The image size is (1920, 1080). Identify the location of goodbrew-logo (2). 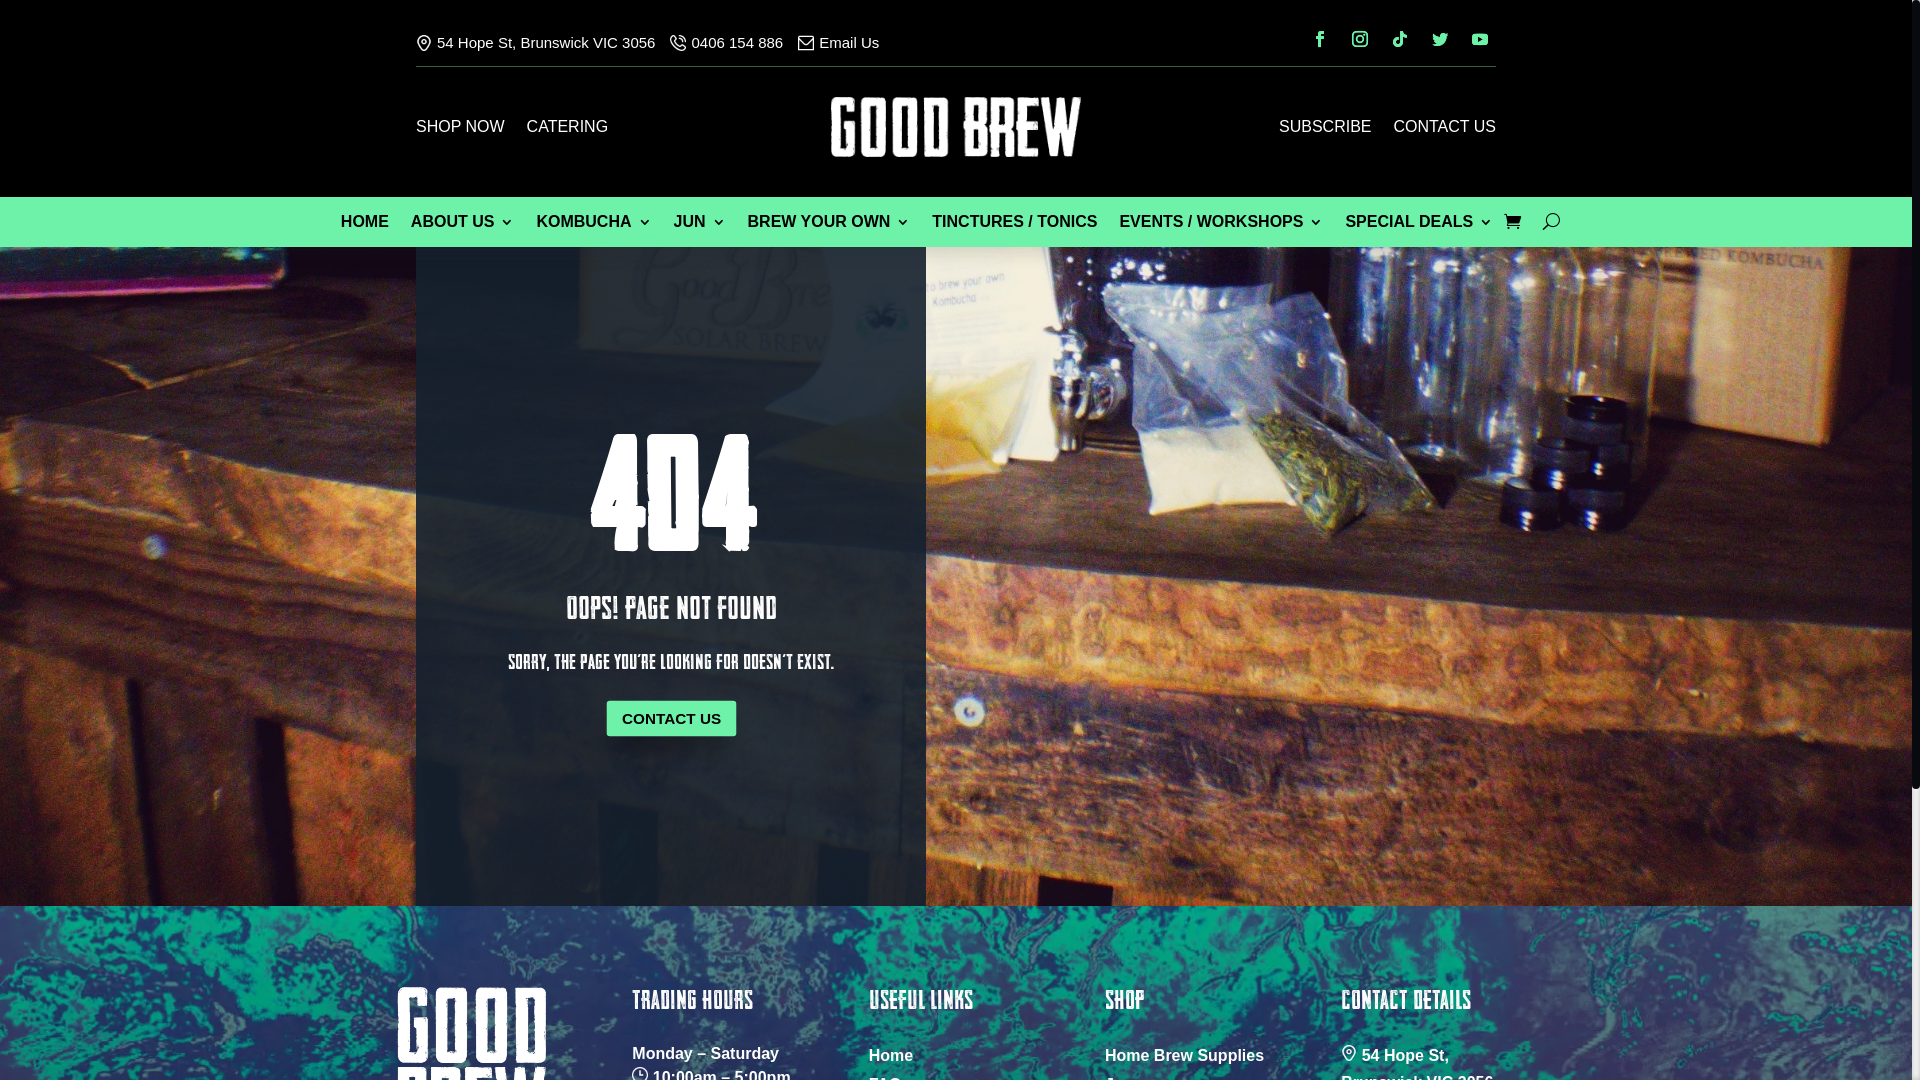
(956, 127).